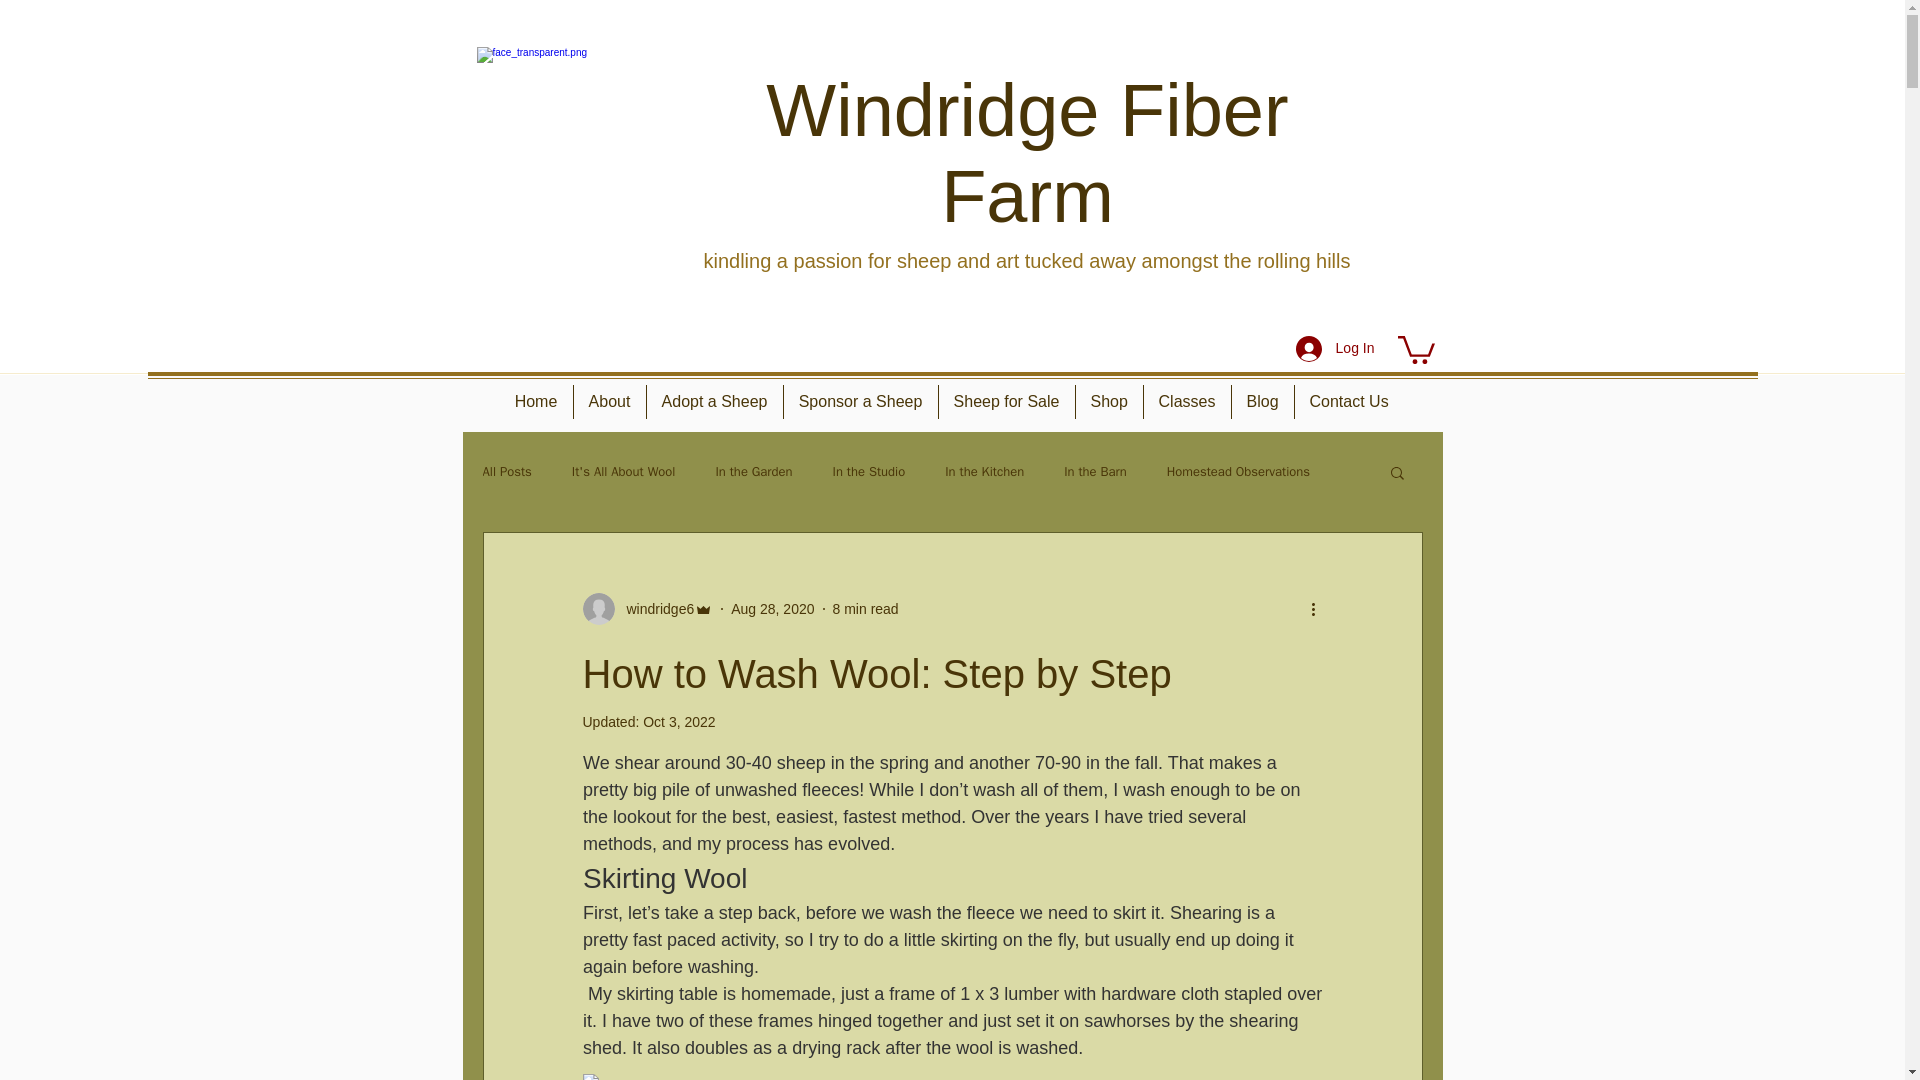 This screenshot has height=1080, width=1920. What do you see at coordinates (1348, 402) in the screenshot?
I see `Contact Us` at bounding box center [1348, 402].